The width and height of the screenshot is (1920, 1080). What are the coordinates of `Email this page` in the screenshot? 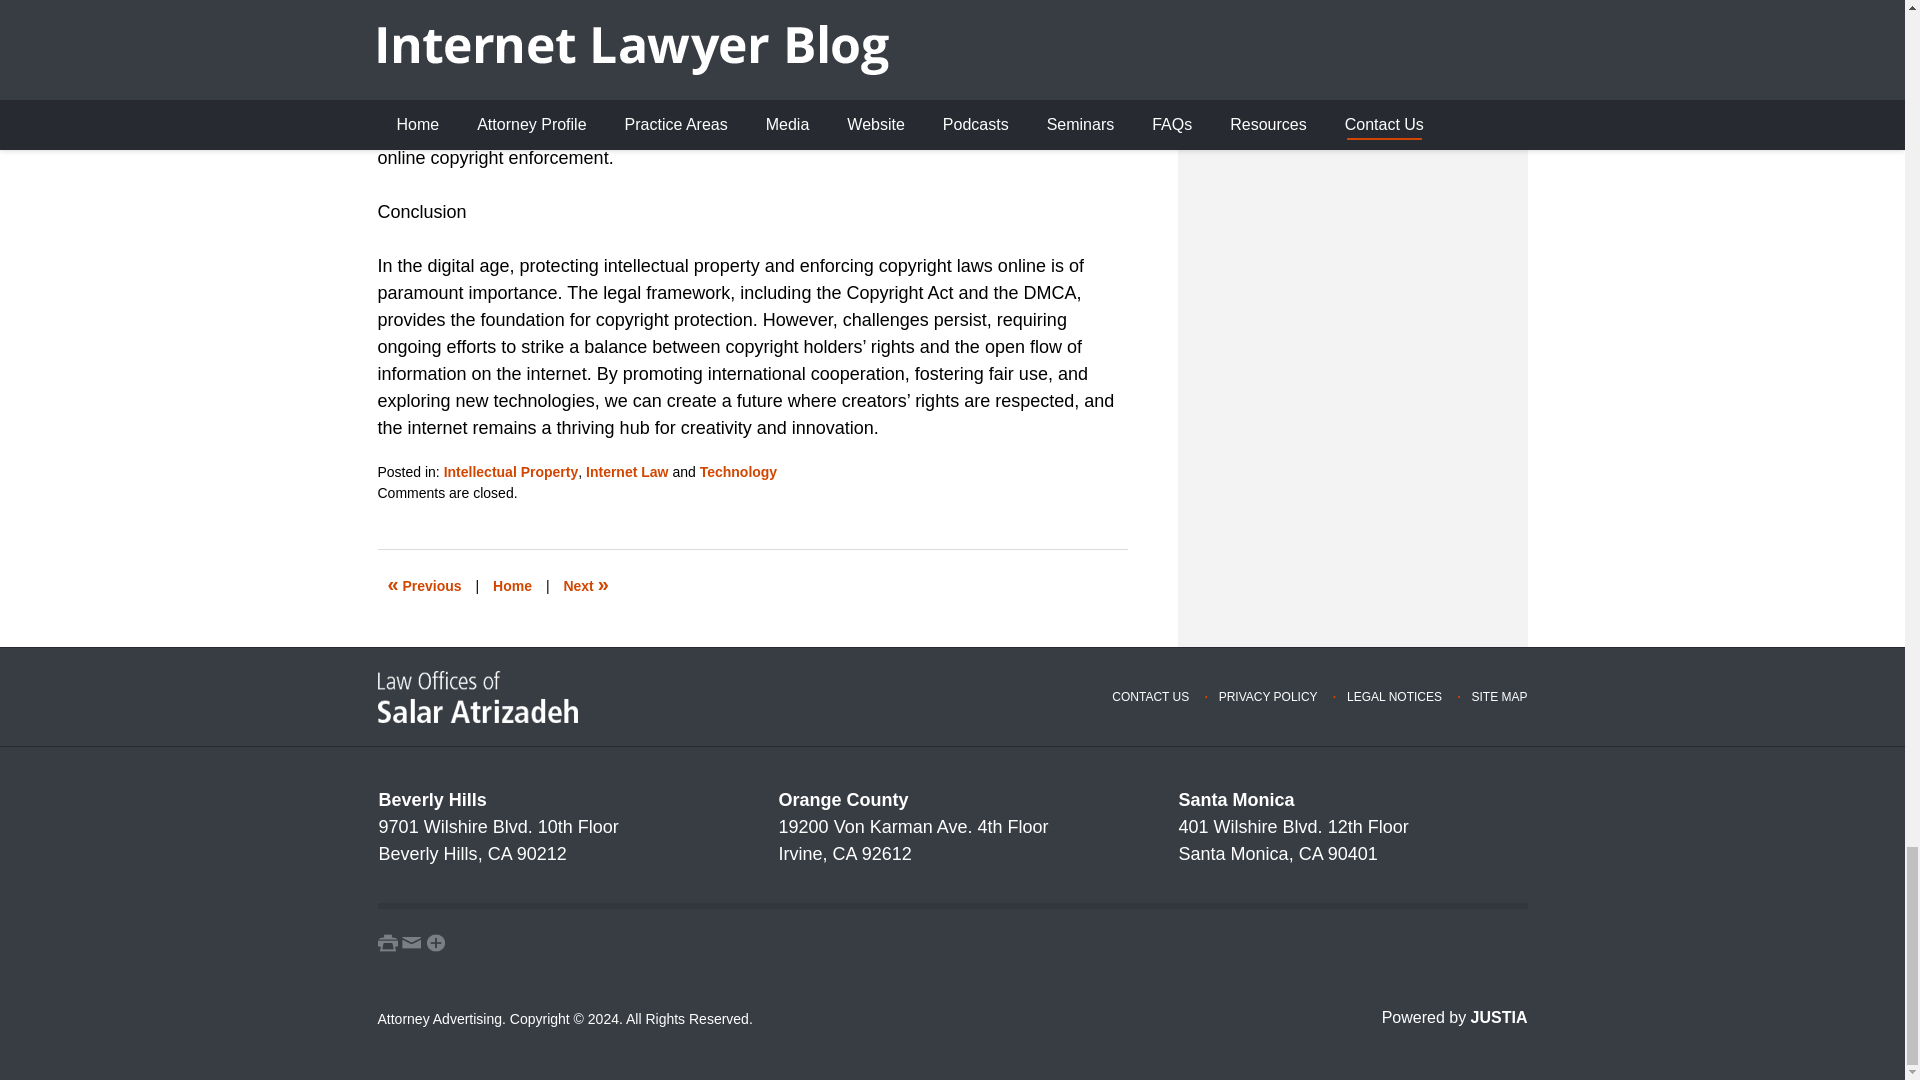 It's located at (412, 942).